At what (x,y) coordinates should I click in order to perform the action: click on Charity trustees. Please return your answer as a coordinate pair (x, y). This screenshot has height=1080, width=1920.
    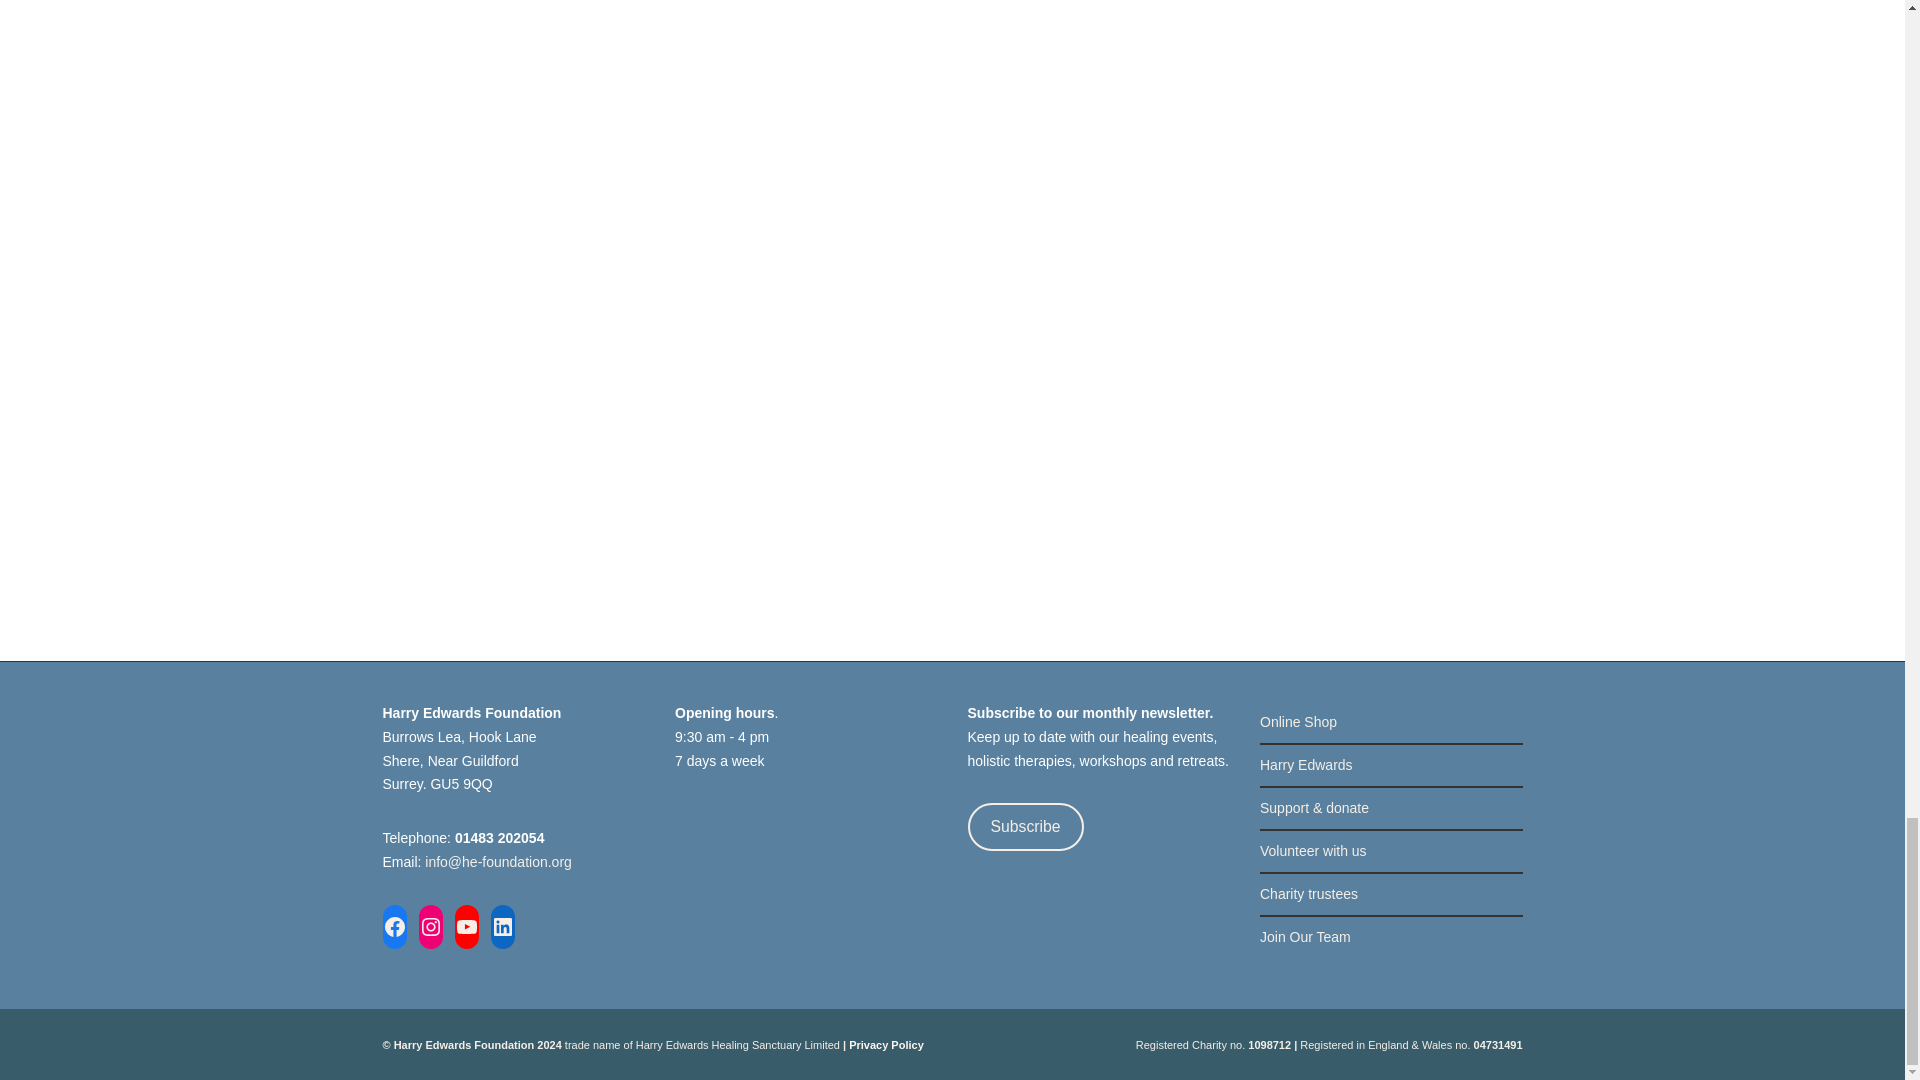
    Looking at the image, I should click on (1390, 894).